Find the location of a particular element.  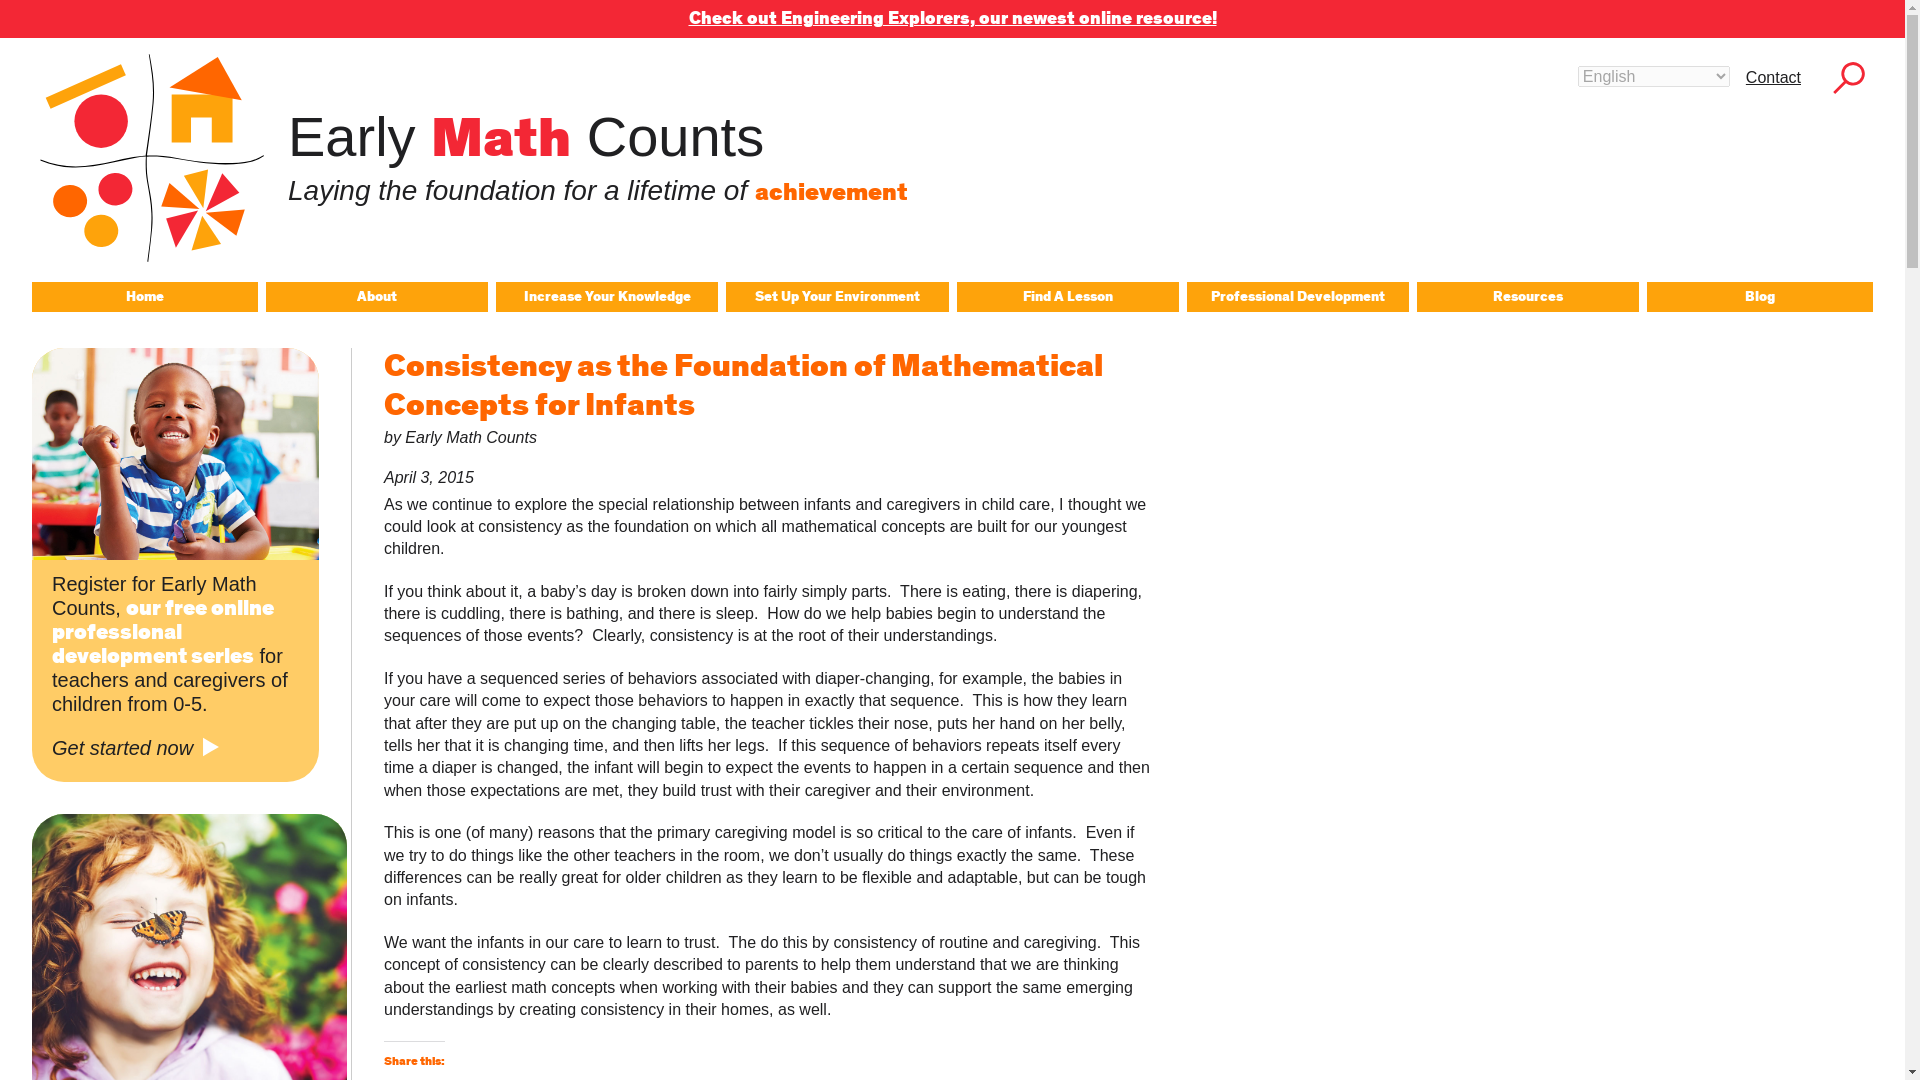

Home is located at coordinates (144, 296).